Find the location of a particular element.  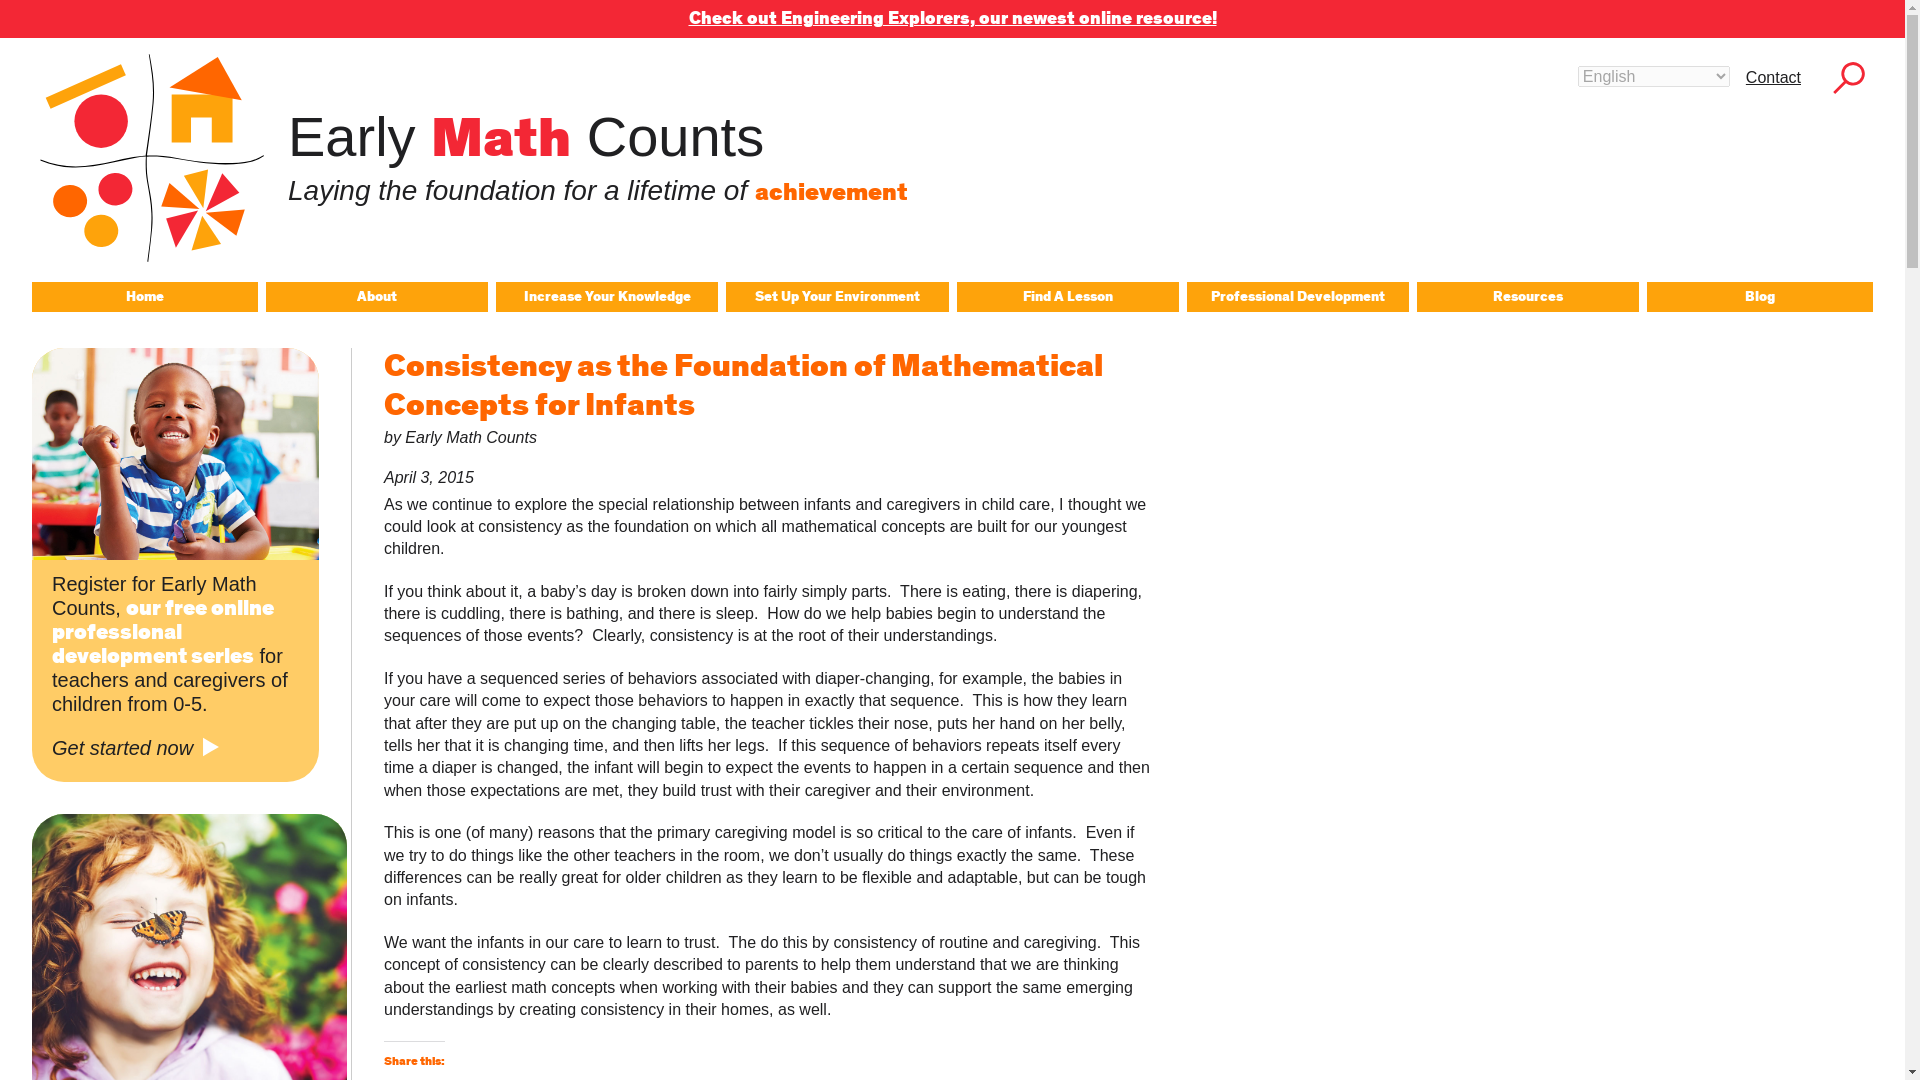

Home is located at coordinates (144, 296).